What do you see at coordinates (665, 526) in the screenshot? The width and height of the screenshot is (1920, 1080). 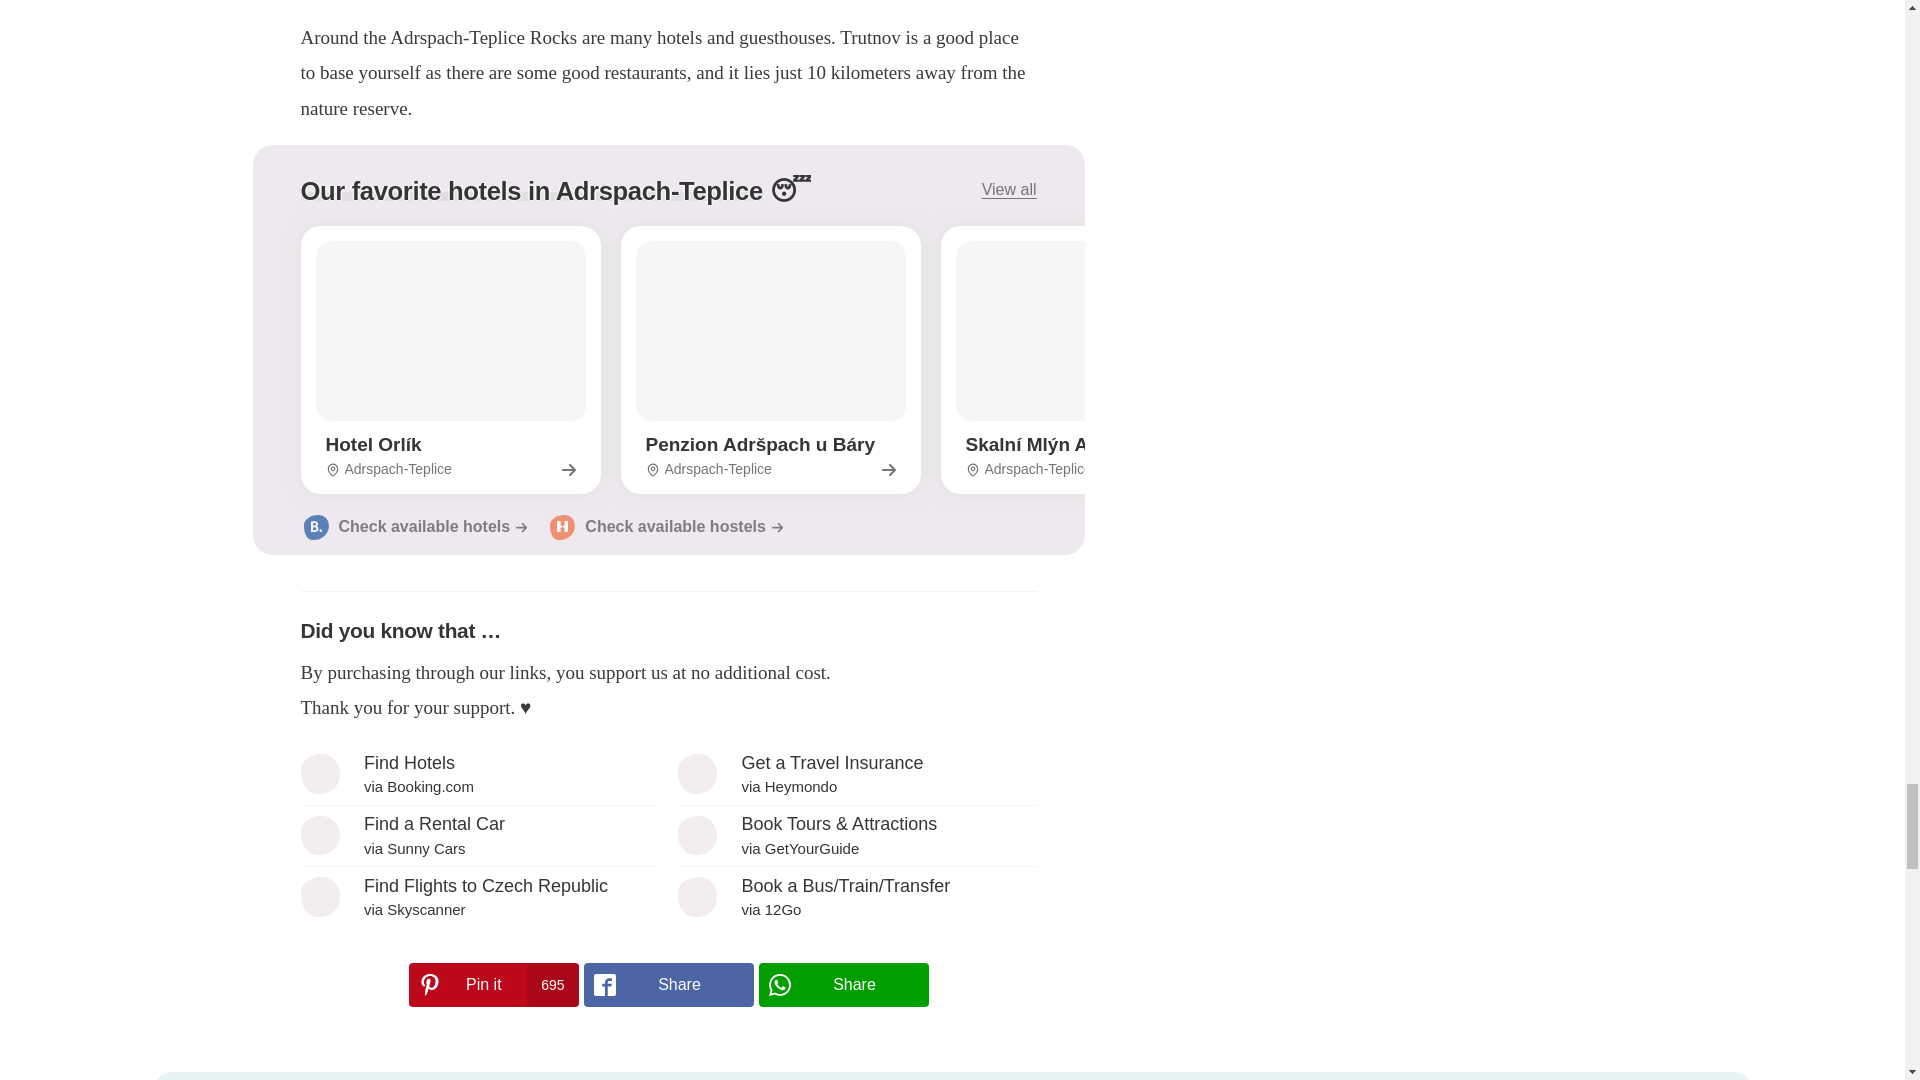 I see `Get a Travel Insurance` at bounding box center [665, 526].